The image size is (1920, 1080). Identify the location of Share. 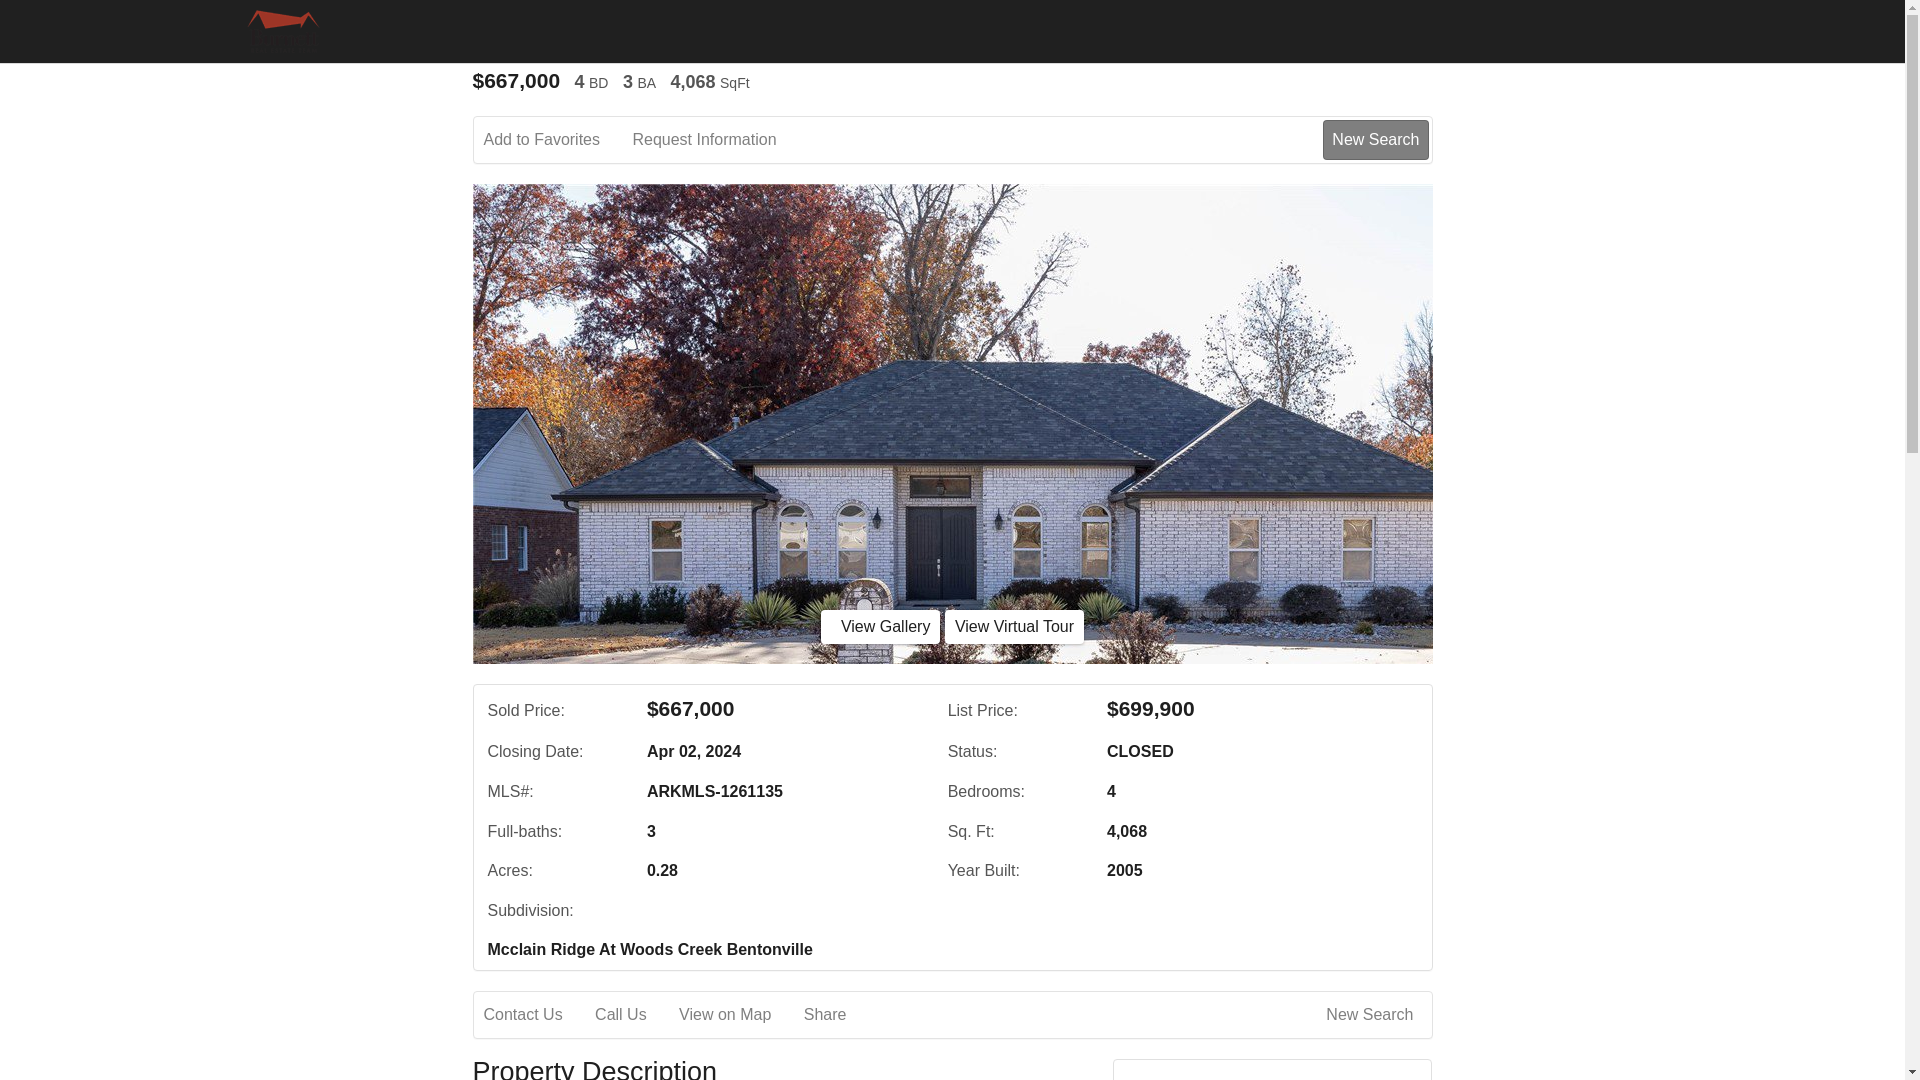
(840, 1015).